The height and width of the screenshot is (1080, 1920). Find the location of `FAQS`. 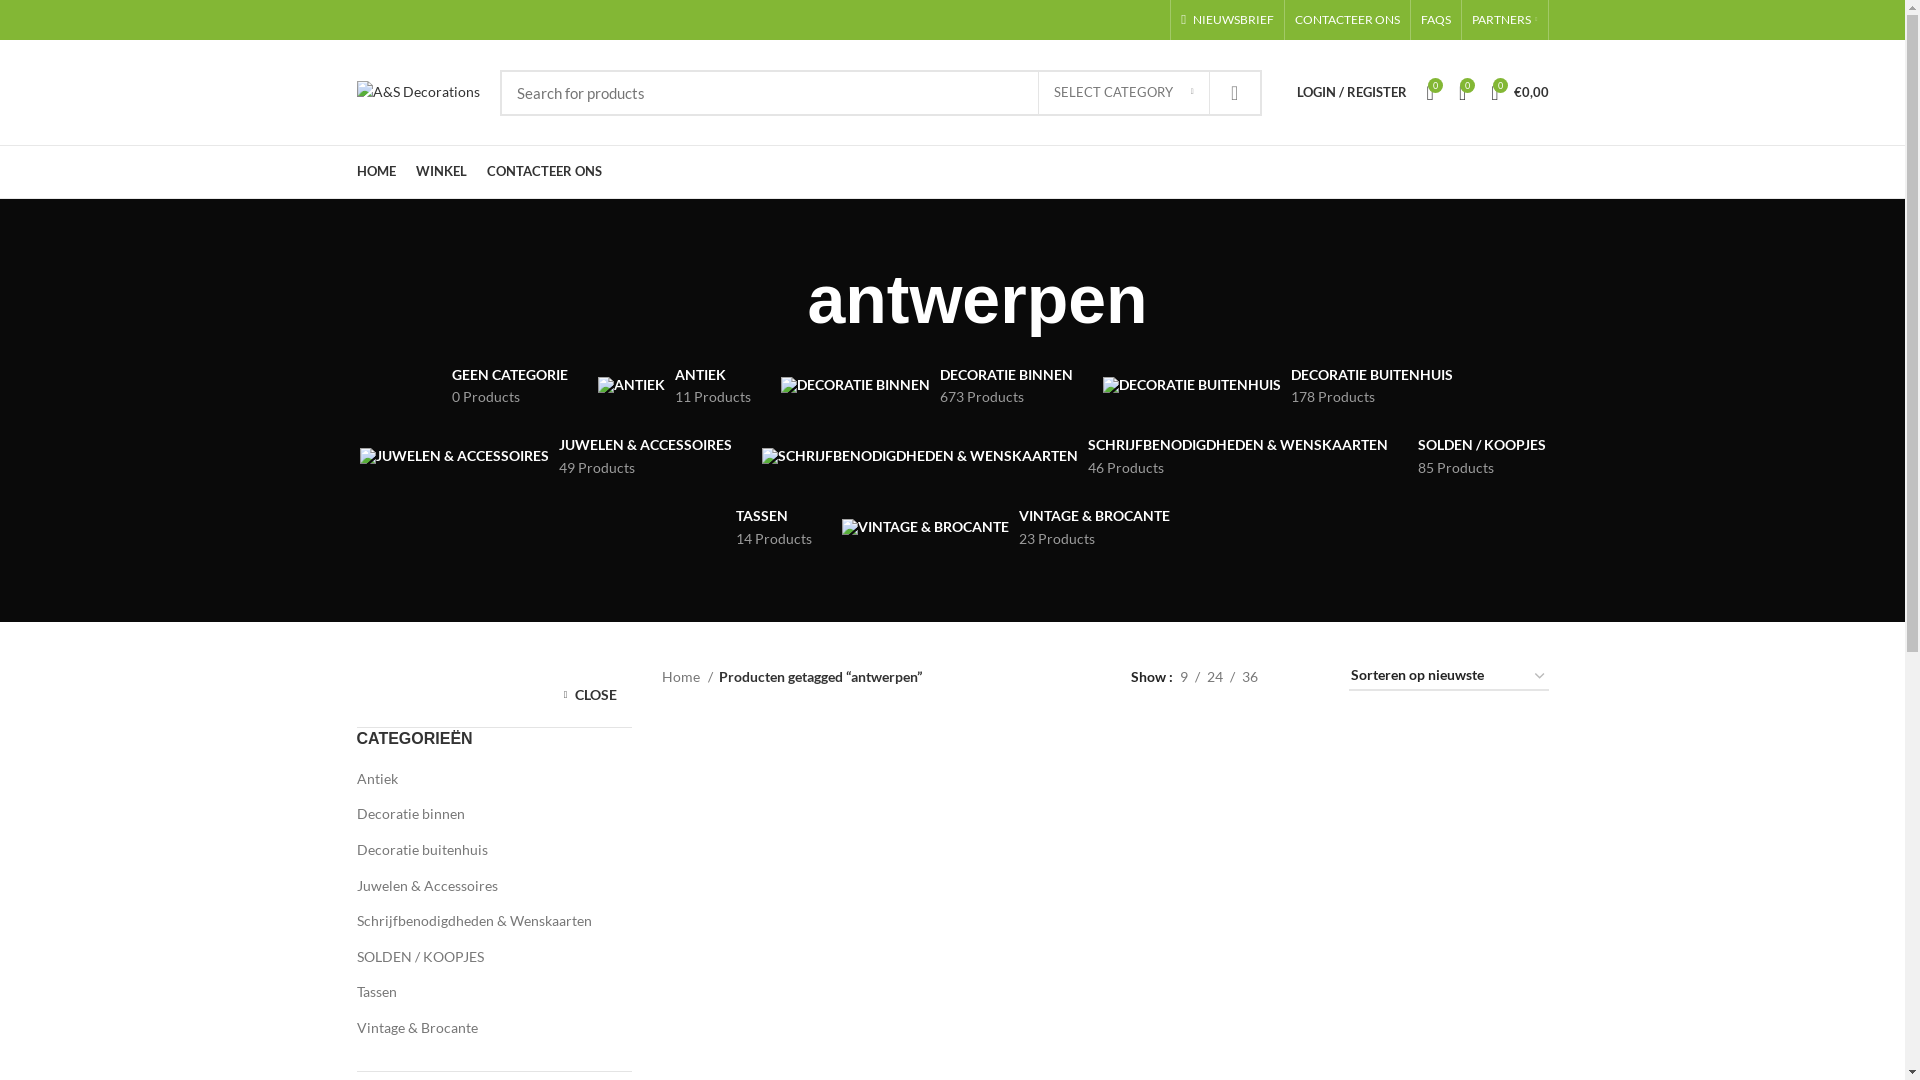

FAQS is located at coordinates (1436, 20).